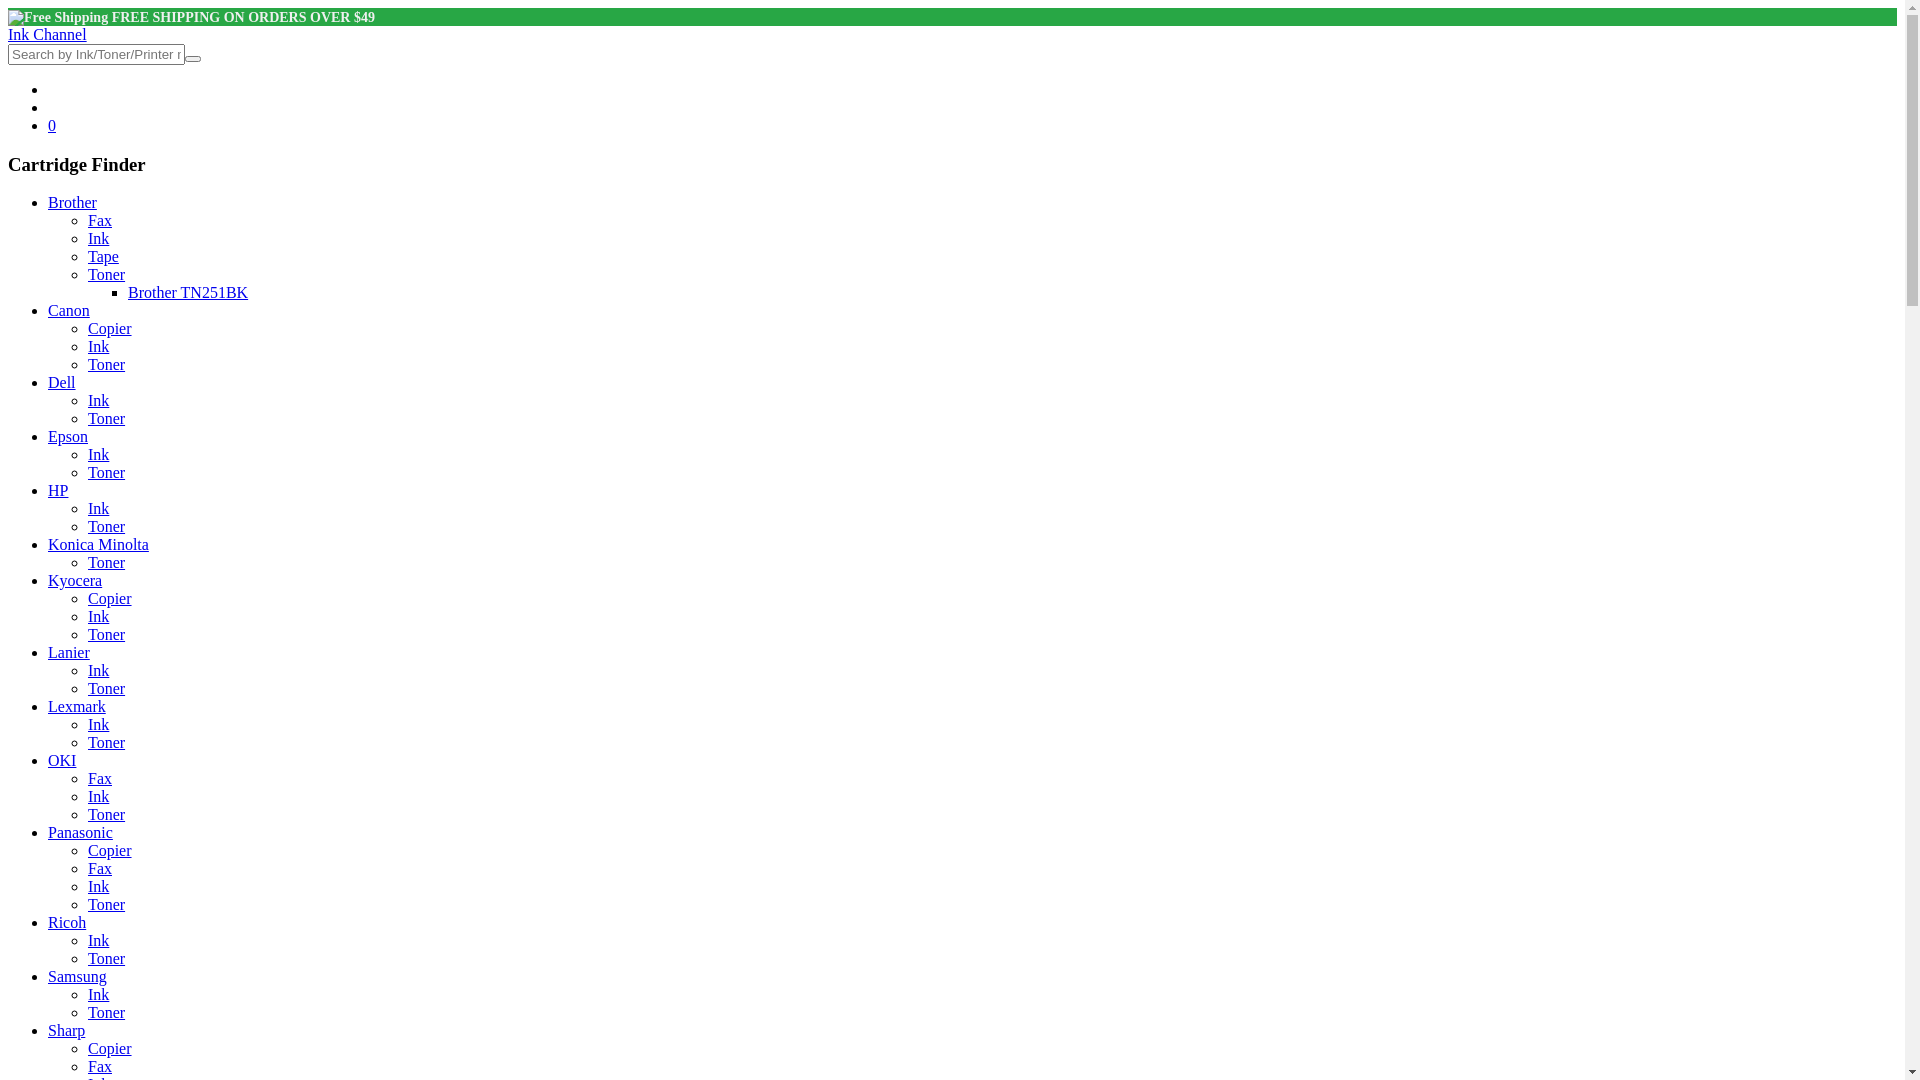 The height and width of the screenshot is (1080, 1920). Describe the element at coordinates (48, 34) in the screenshot. I see `Ink Channel` at that location.